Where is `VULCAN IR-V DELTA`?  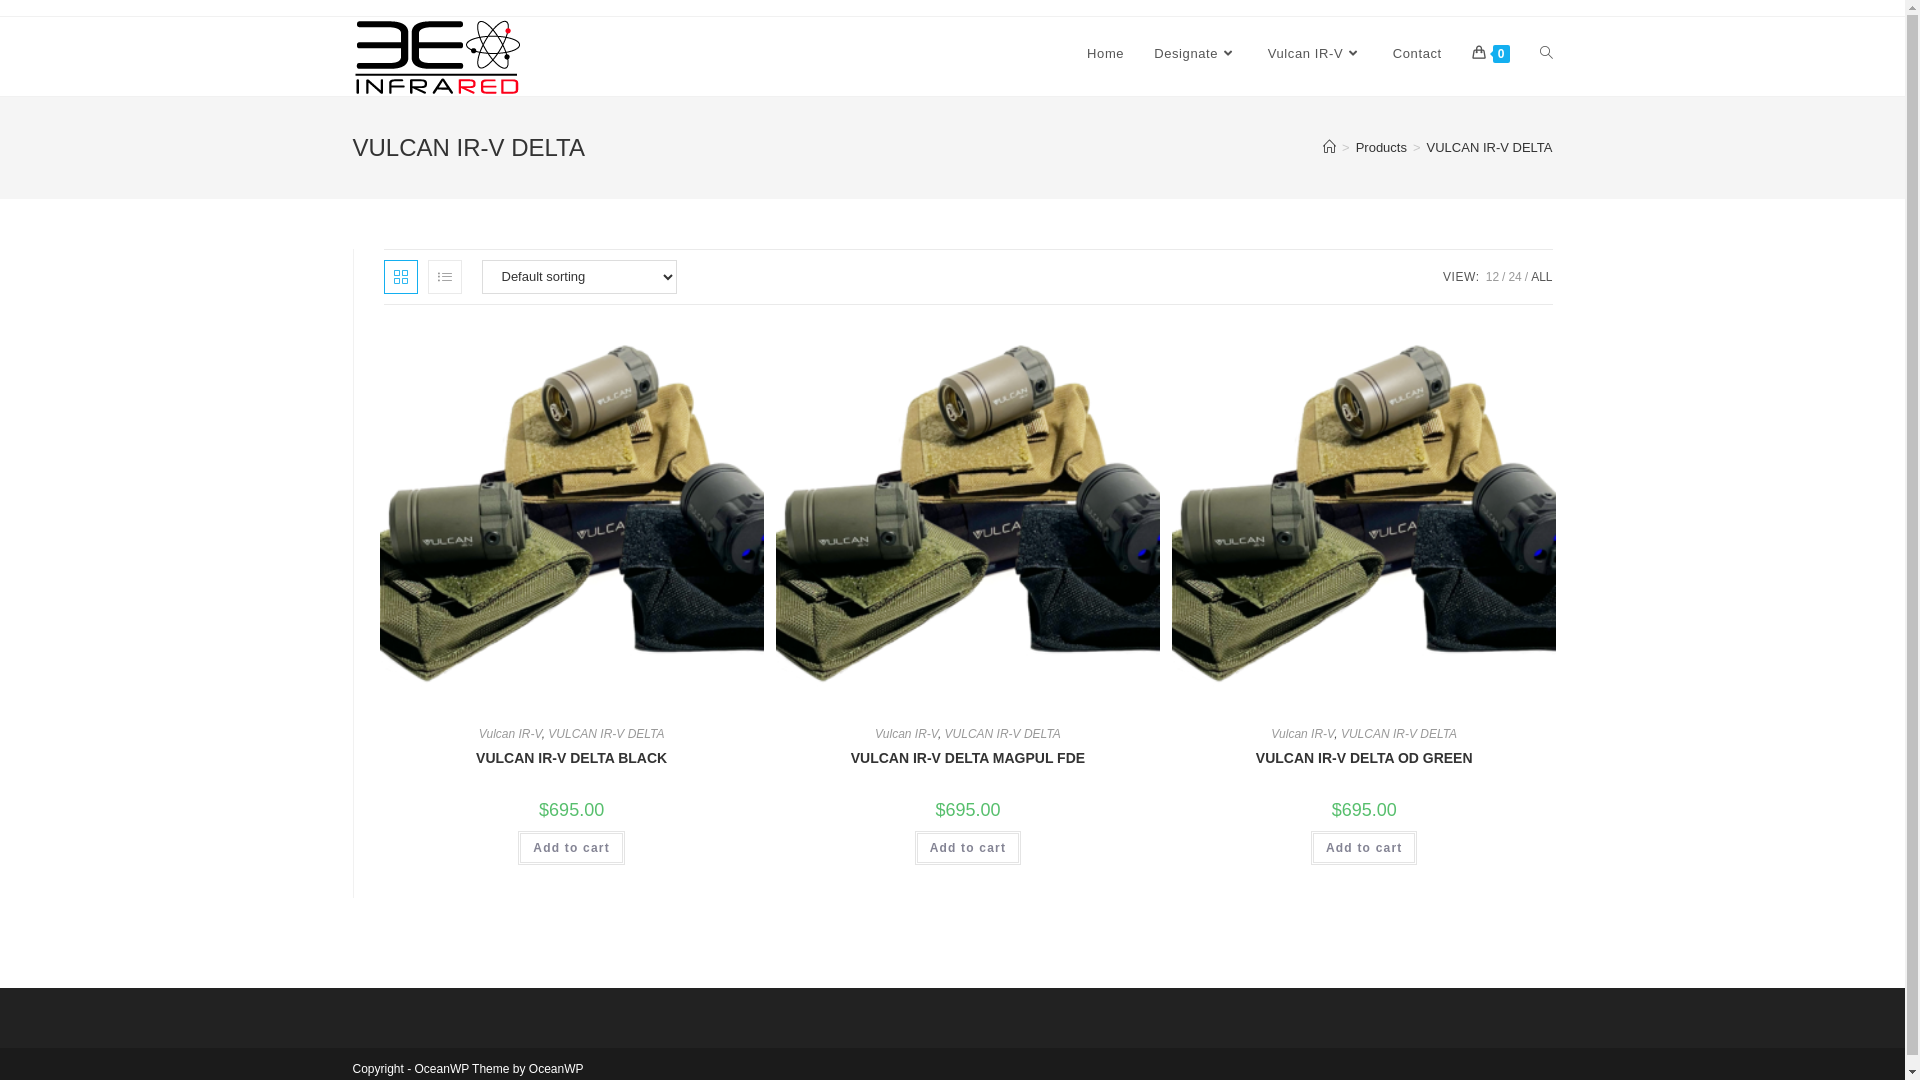
VULCAN IR-V DELTA is located at coordinates (1003, 734).